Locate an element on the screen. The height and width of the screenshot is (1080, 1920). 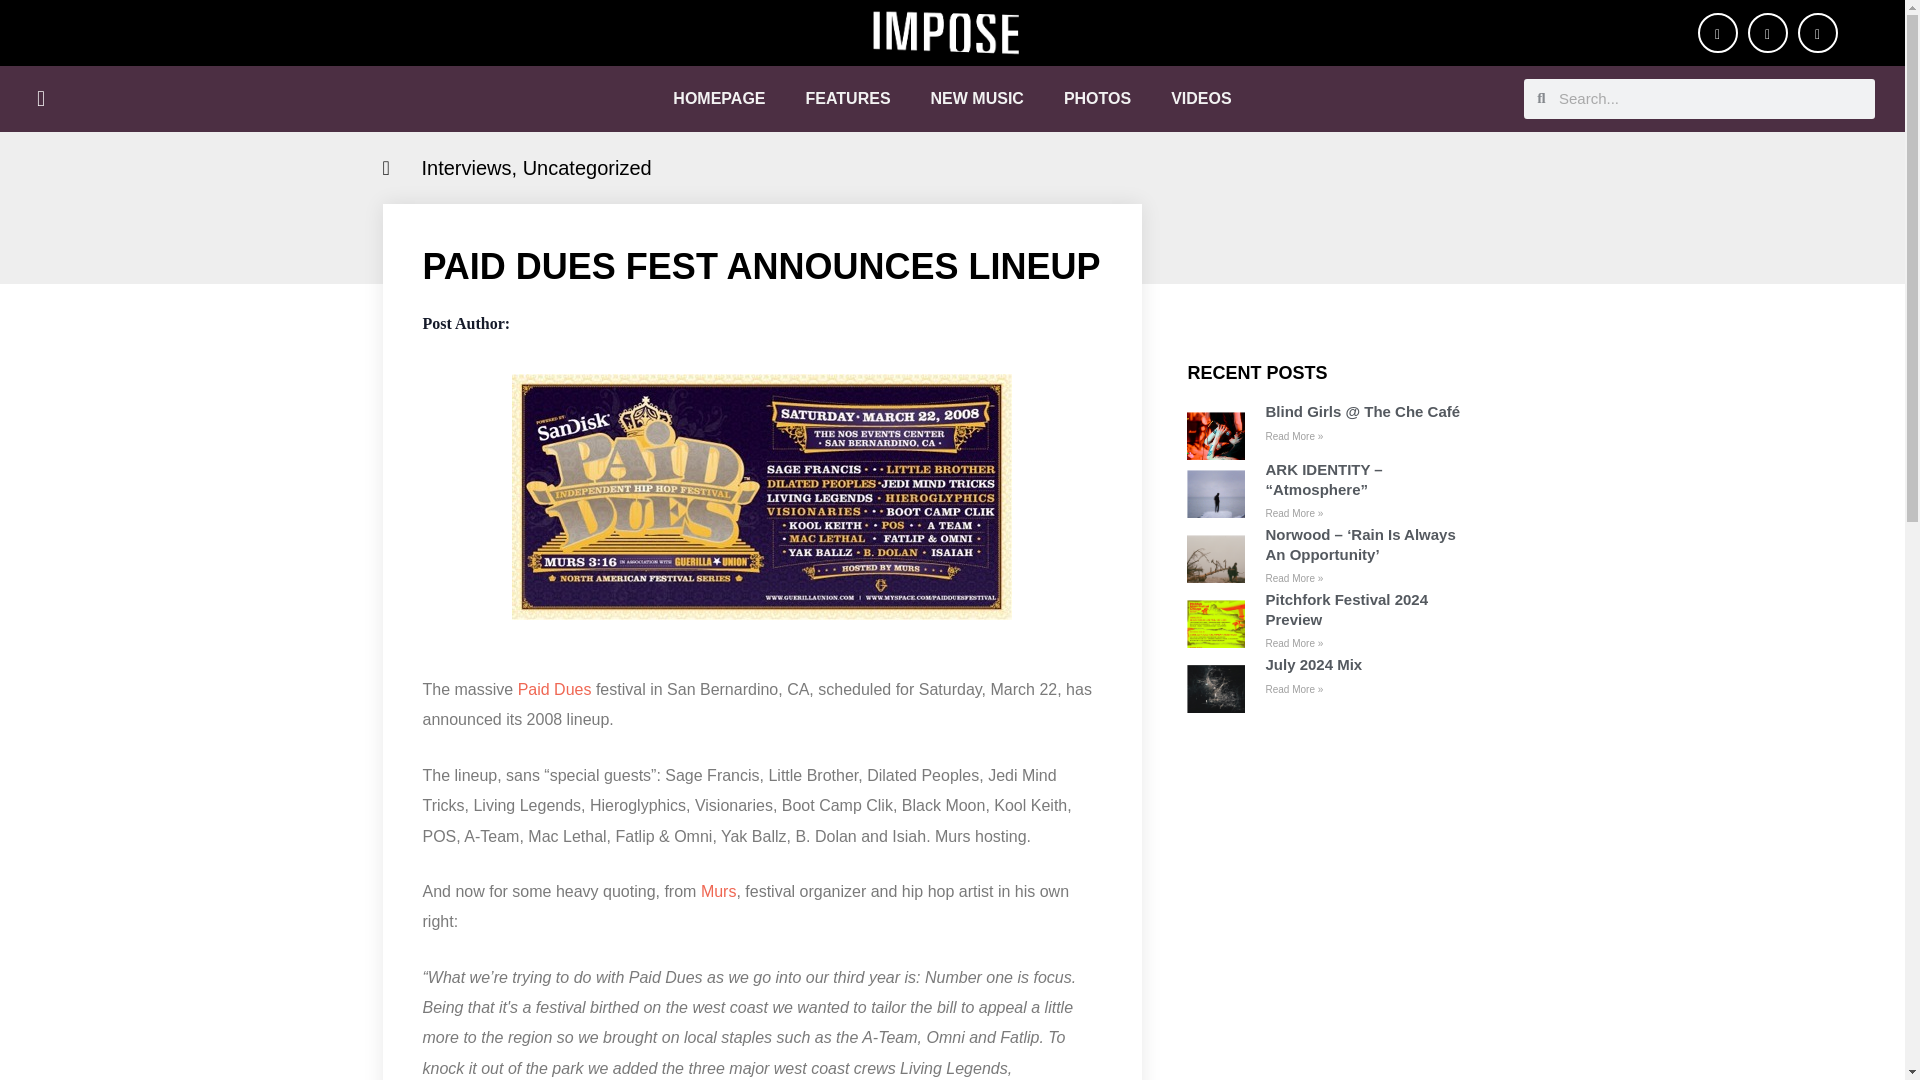
Murs is located at coordinates (718, 892).